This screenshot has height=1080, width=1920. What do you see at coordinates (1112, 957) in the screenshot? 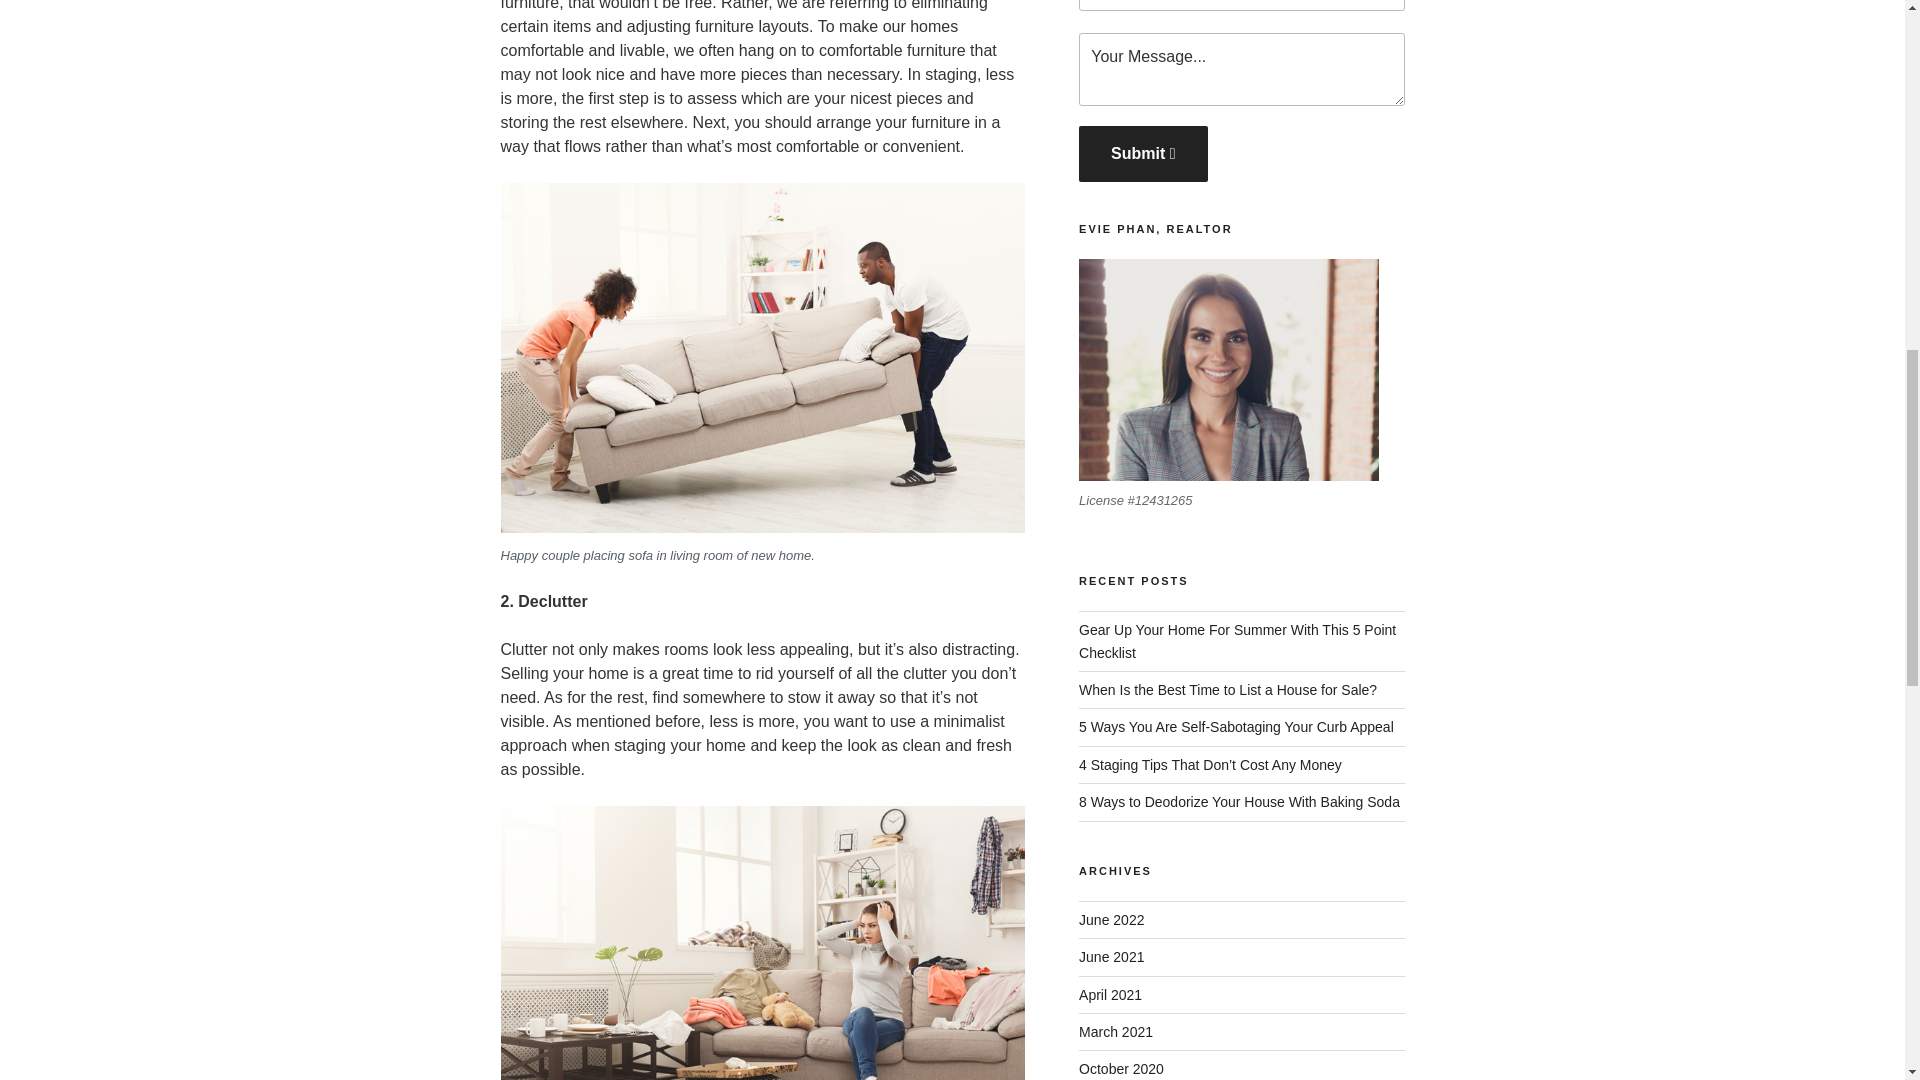
I see `June 2021` at bounding box center [1112, 957].